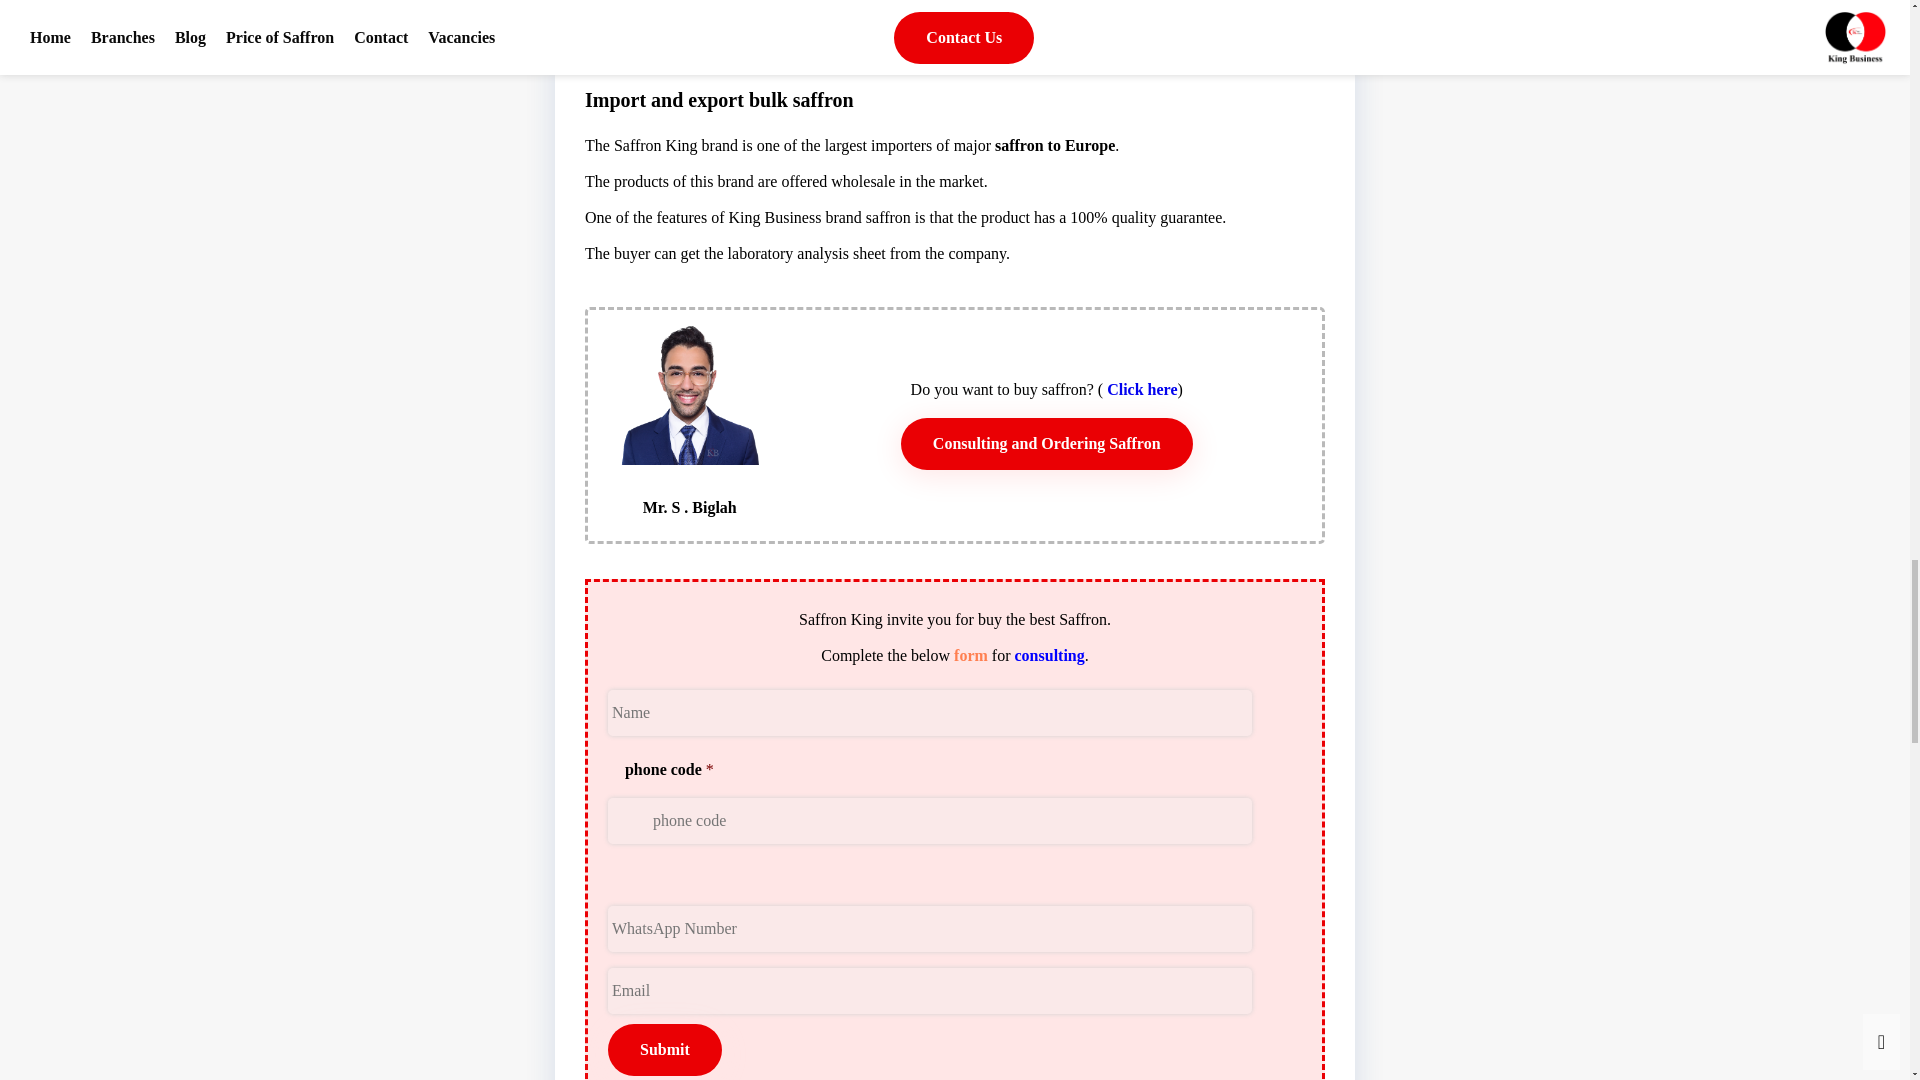 The image size is (1920, 1080). What do you see at coordinates (1142, 388) in the screenshot?
I see `Click here` at bounding box center [1142, 388].